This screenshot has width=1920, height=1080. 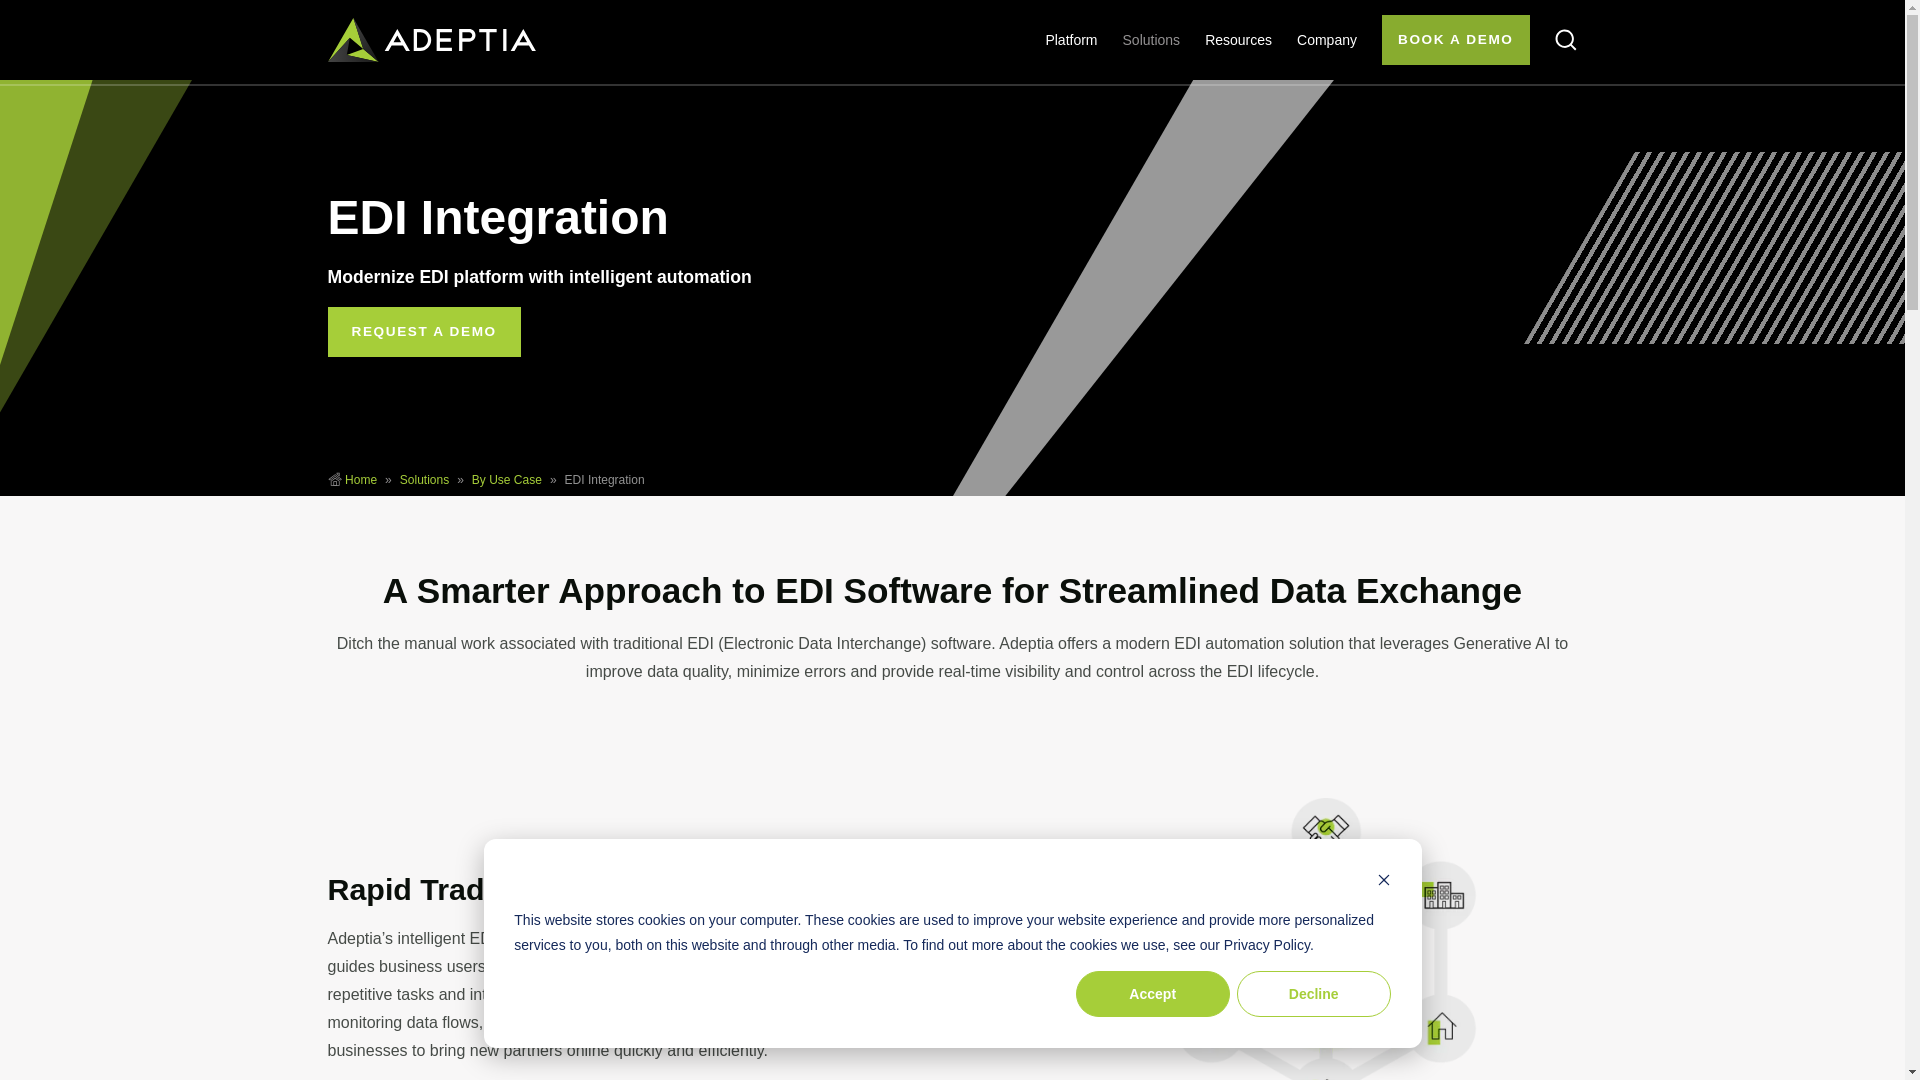 What do you see at coordinates (424, 332) in the screenshot?
I see `Get a Demo Today` at bounding box center [424, 332].